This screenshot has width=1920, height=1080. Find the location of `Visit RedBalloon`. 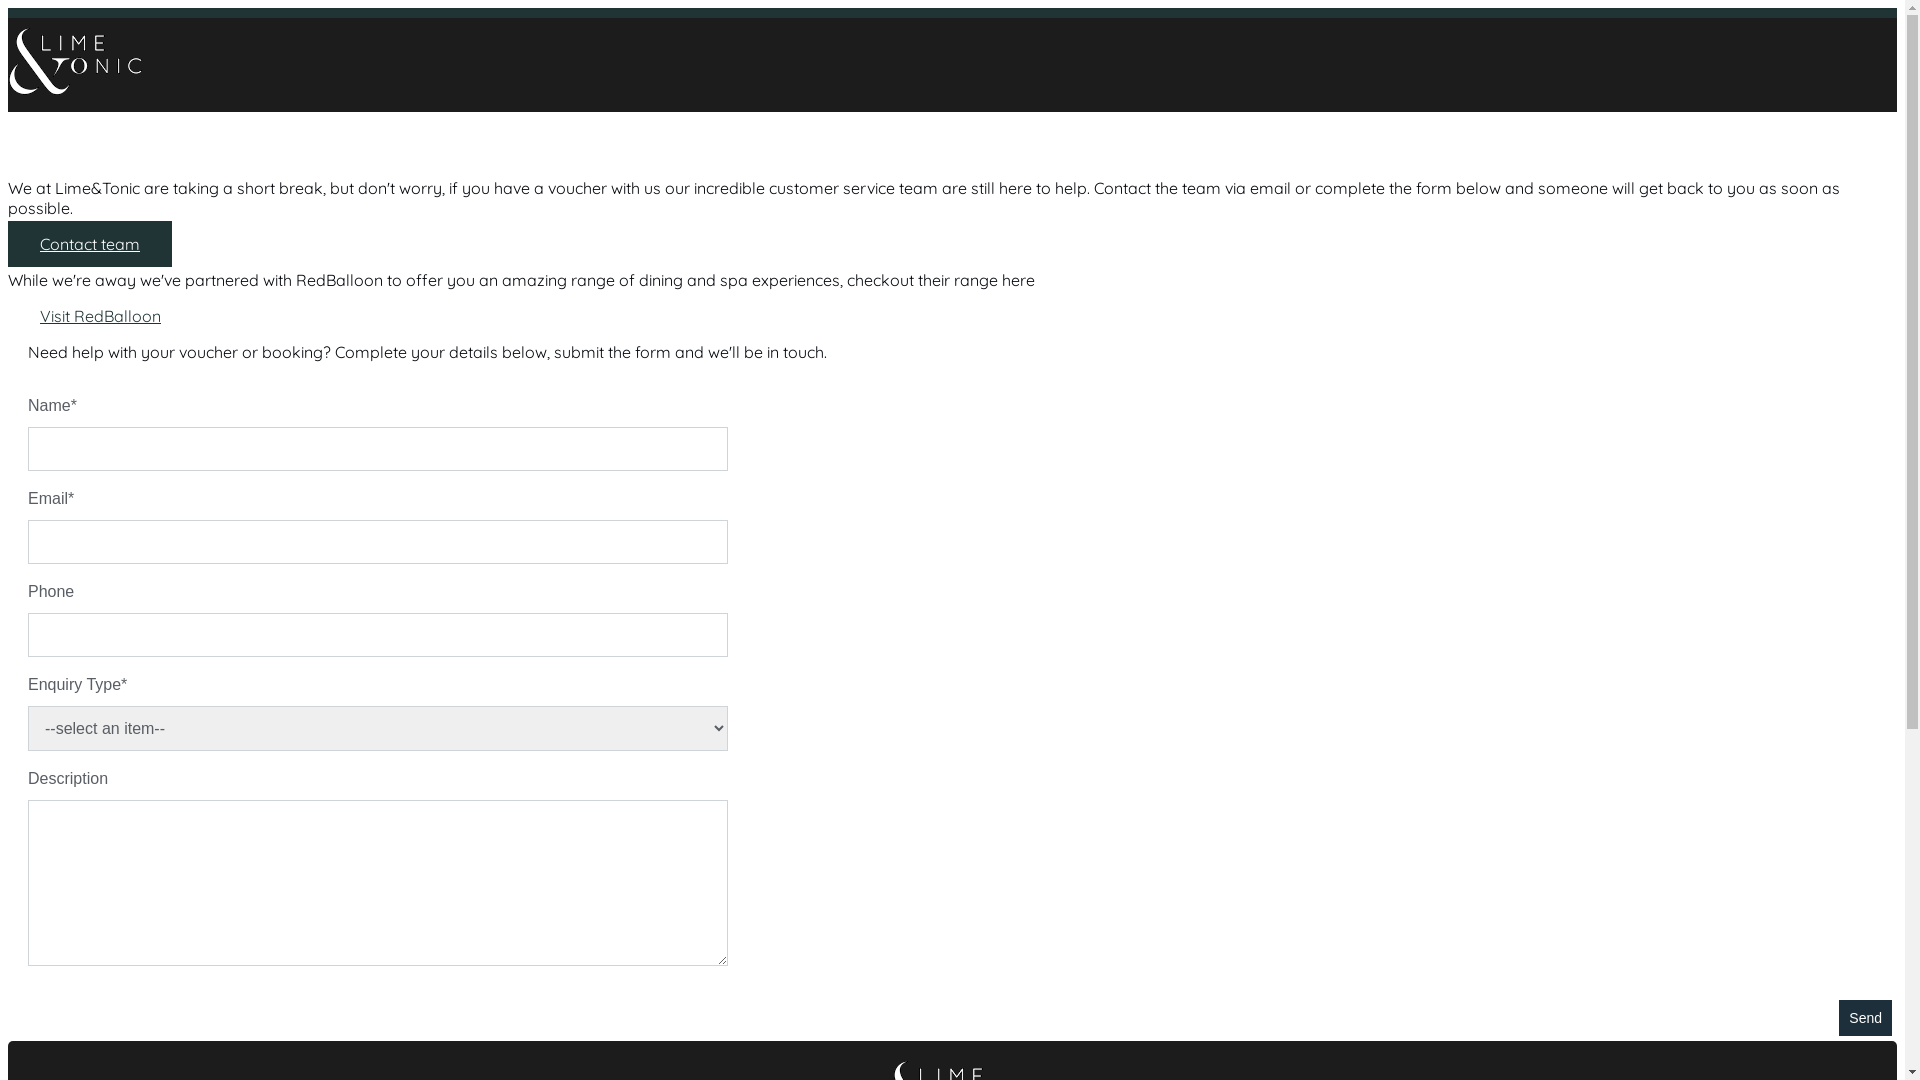

Visit RedBalloon is located at coordinates (100, 316).